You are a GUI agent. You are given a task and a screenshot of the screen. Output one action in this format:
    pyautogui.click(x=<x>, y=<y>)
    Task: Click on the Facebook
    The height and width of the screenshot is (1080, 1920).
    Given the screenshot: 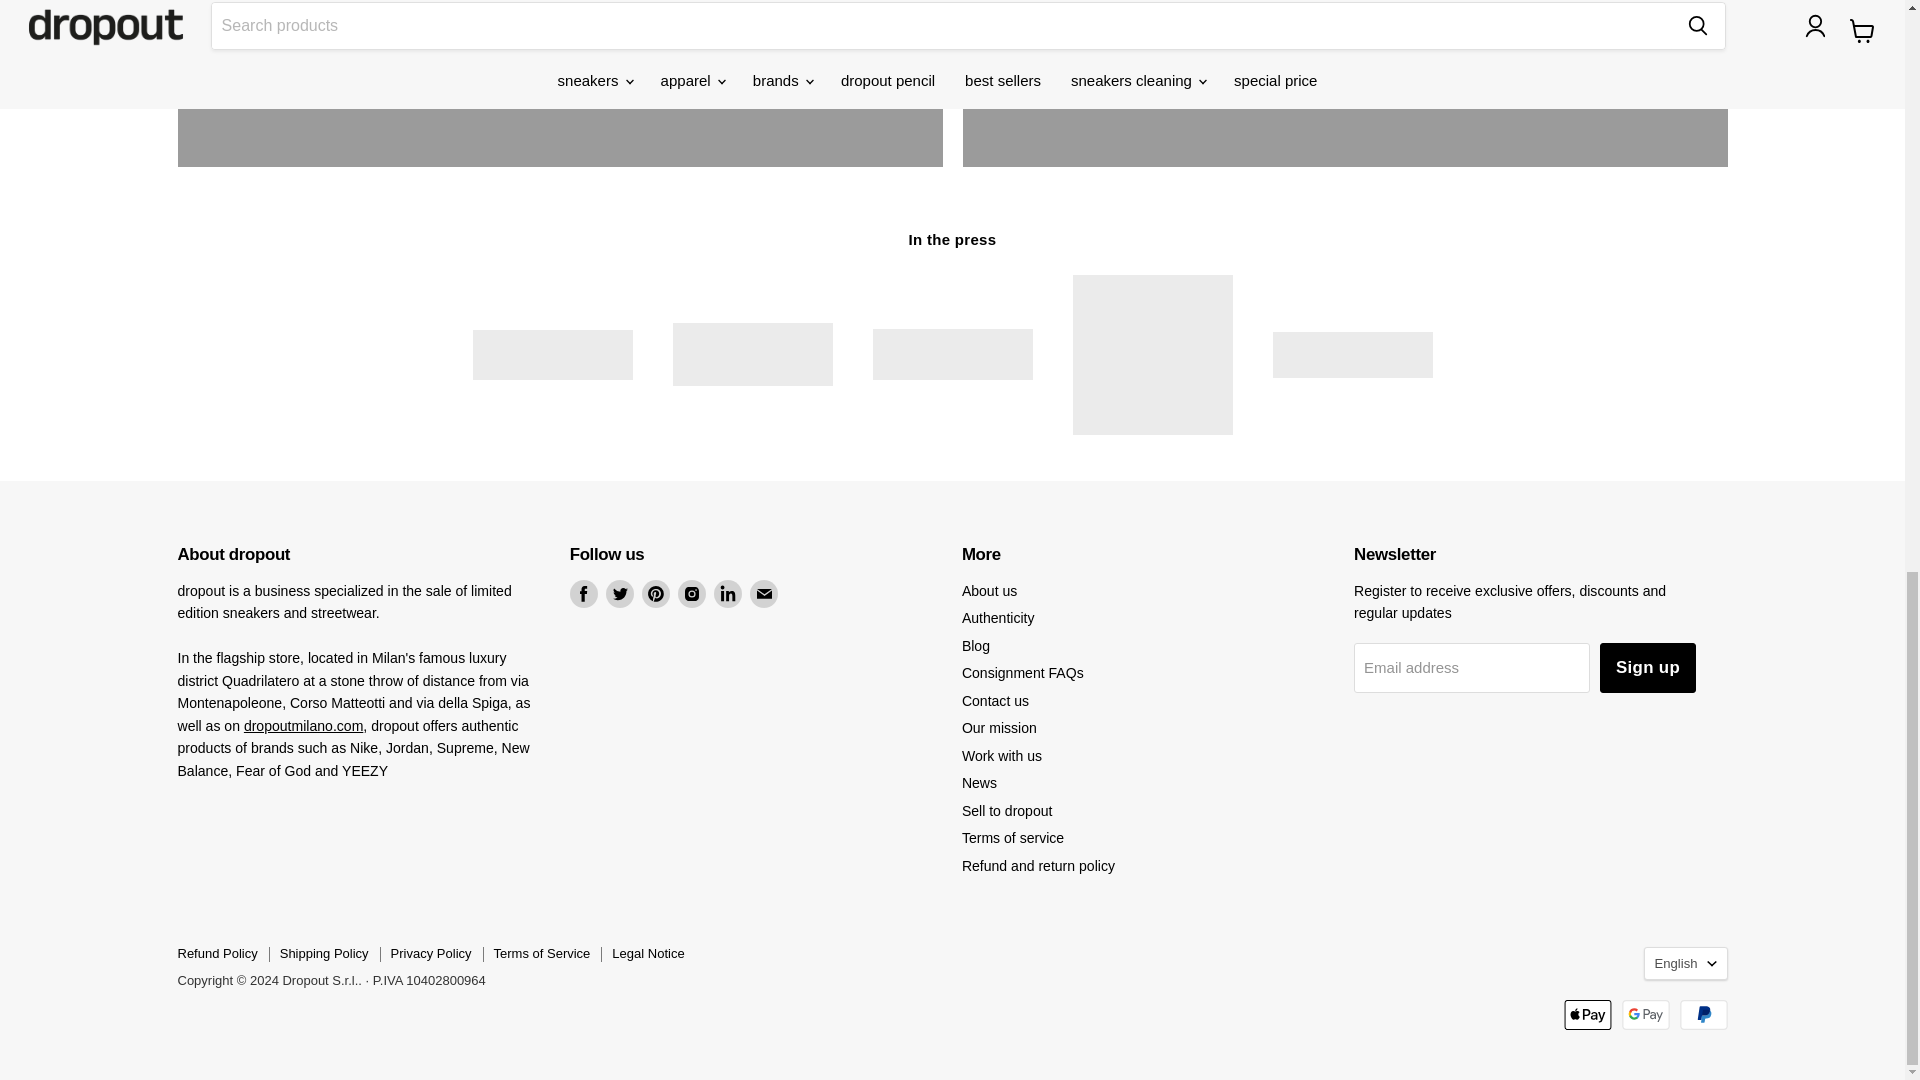 What is the action you would take?
    pyautogui.click(x=584, y=594)
    